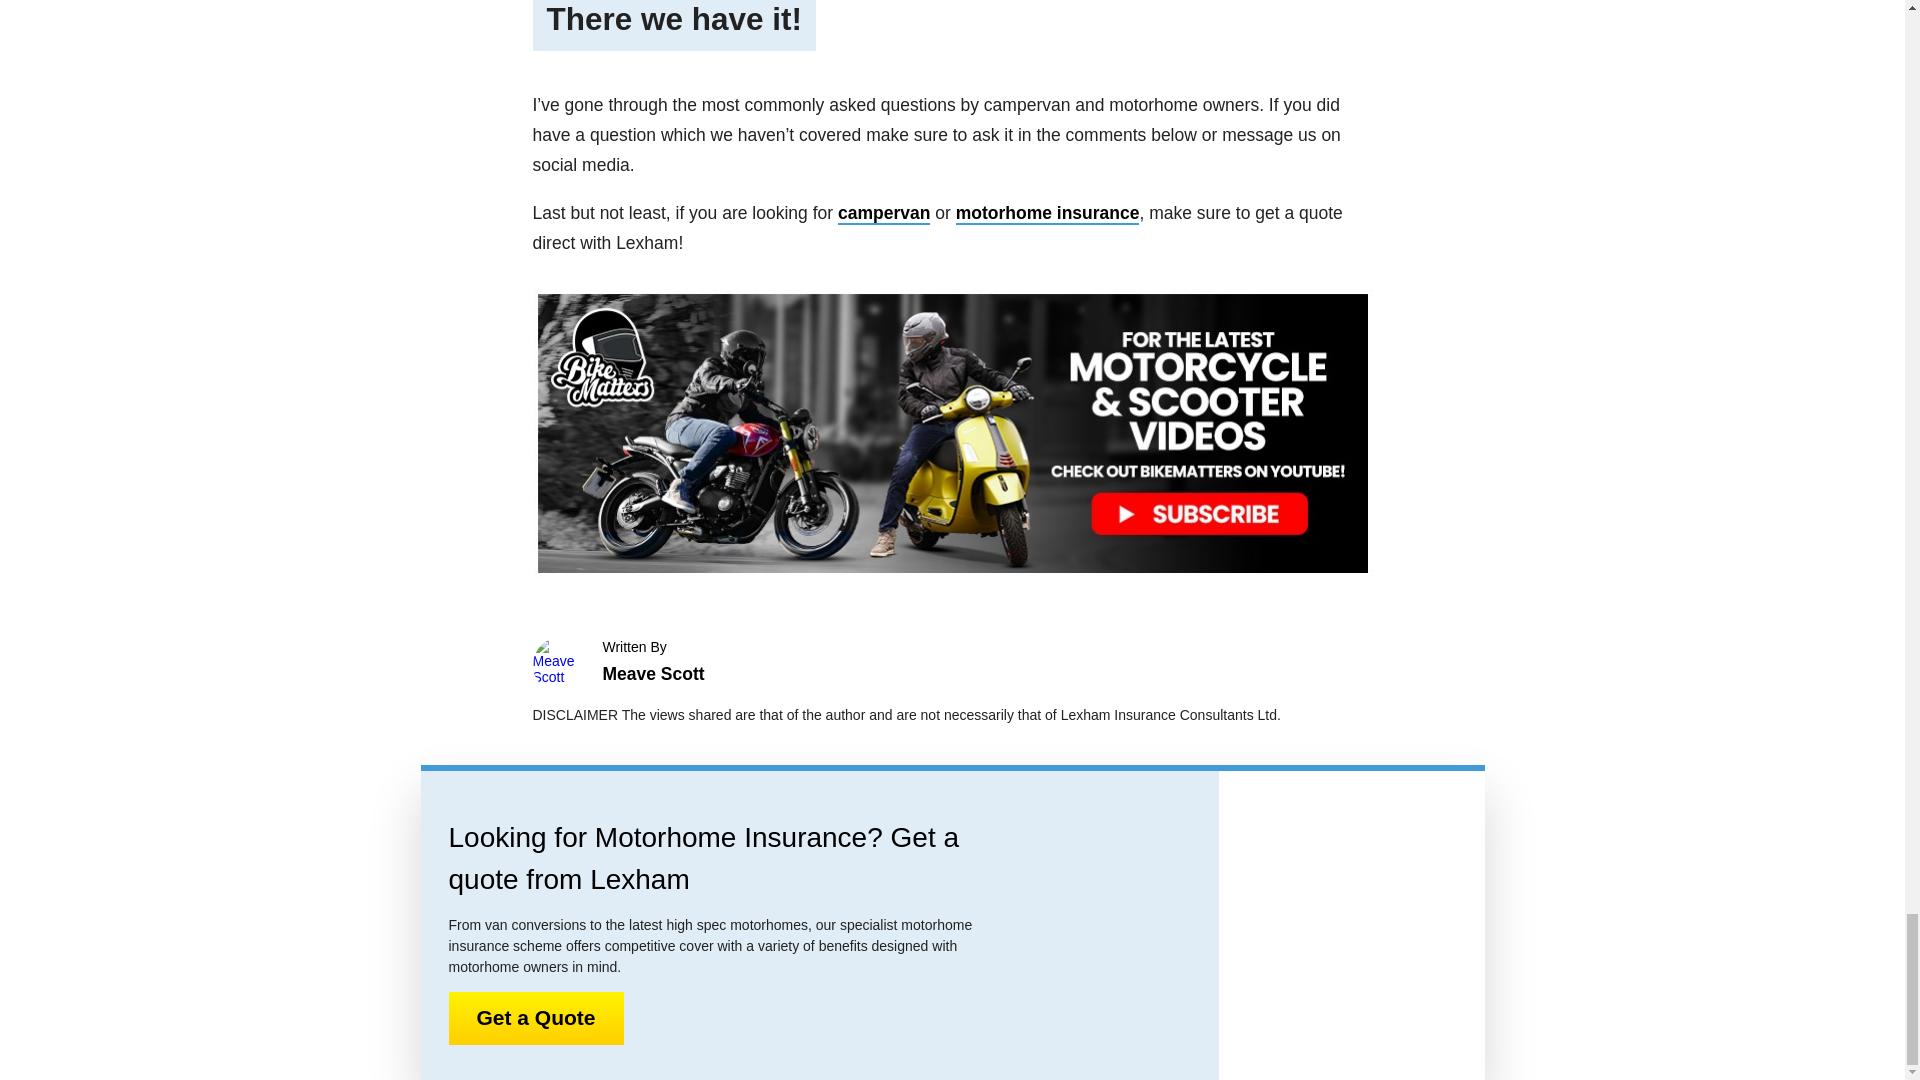 The image size is (1920, 1080). What do you see at coordinates (883, 214) in the screenshot?
I see `Campervan Insurance` at bounding box center [883, 214].